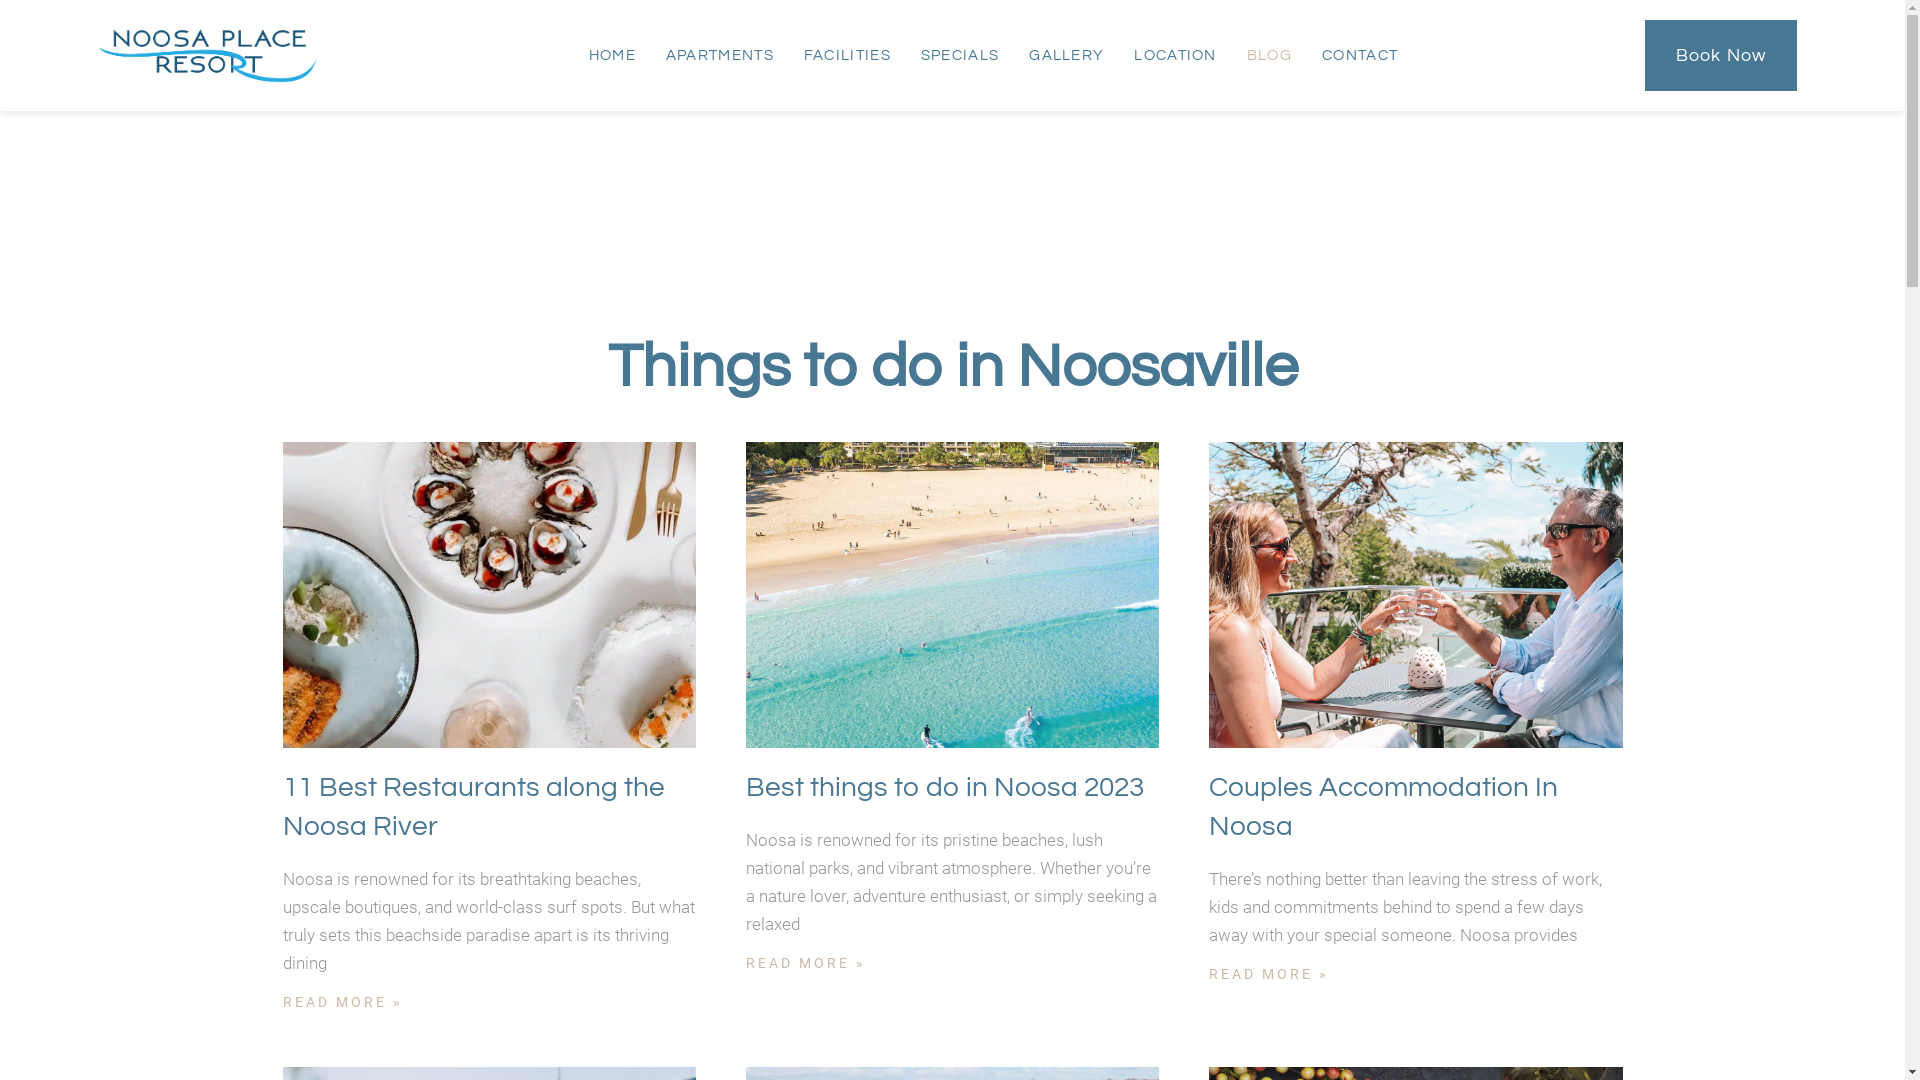  I want to click on FACILITIES, so click(848, 55).